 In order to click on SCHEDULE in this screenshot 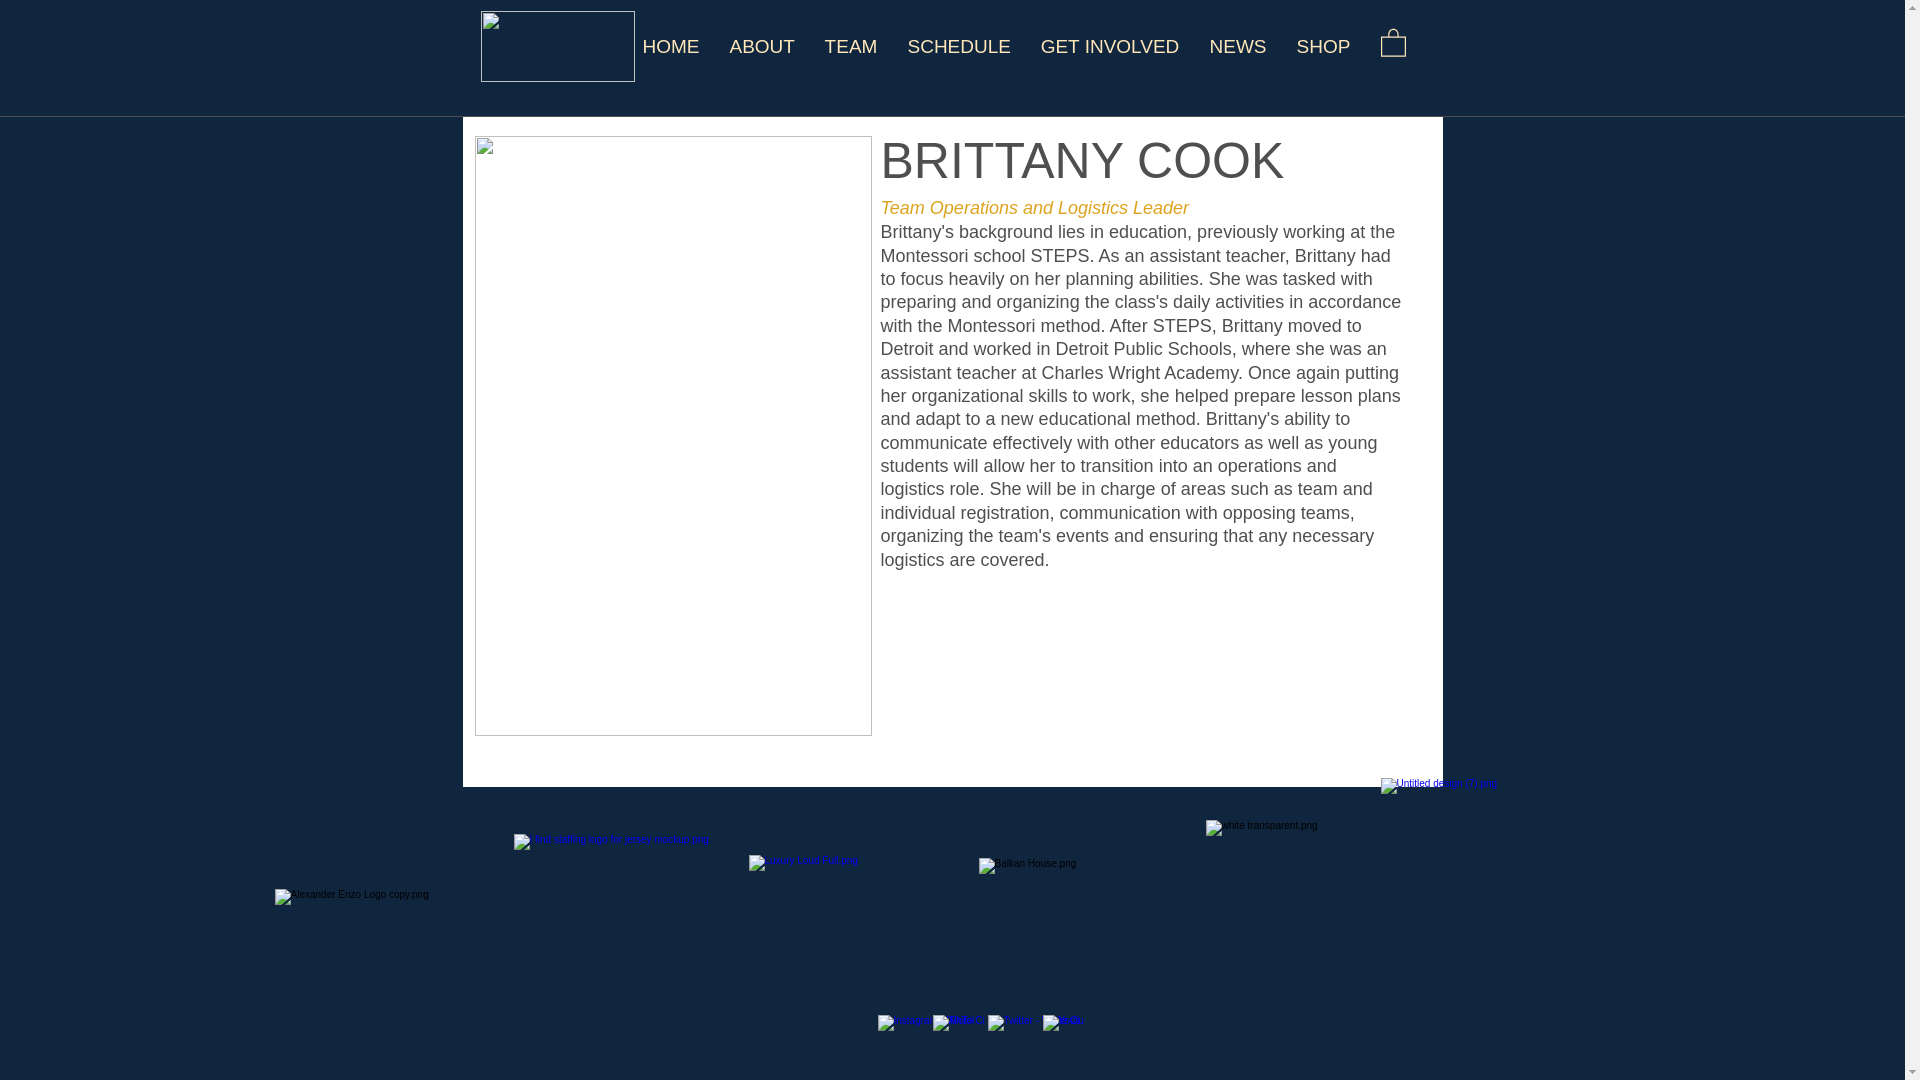, I will do `click(958, 46)`.